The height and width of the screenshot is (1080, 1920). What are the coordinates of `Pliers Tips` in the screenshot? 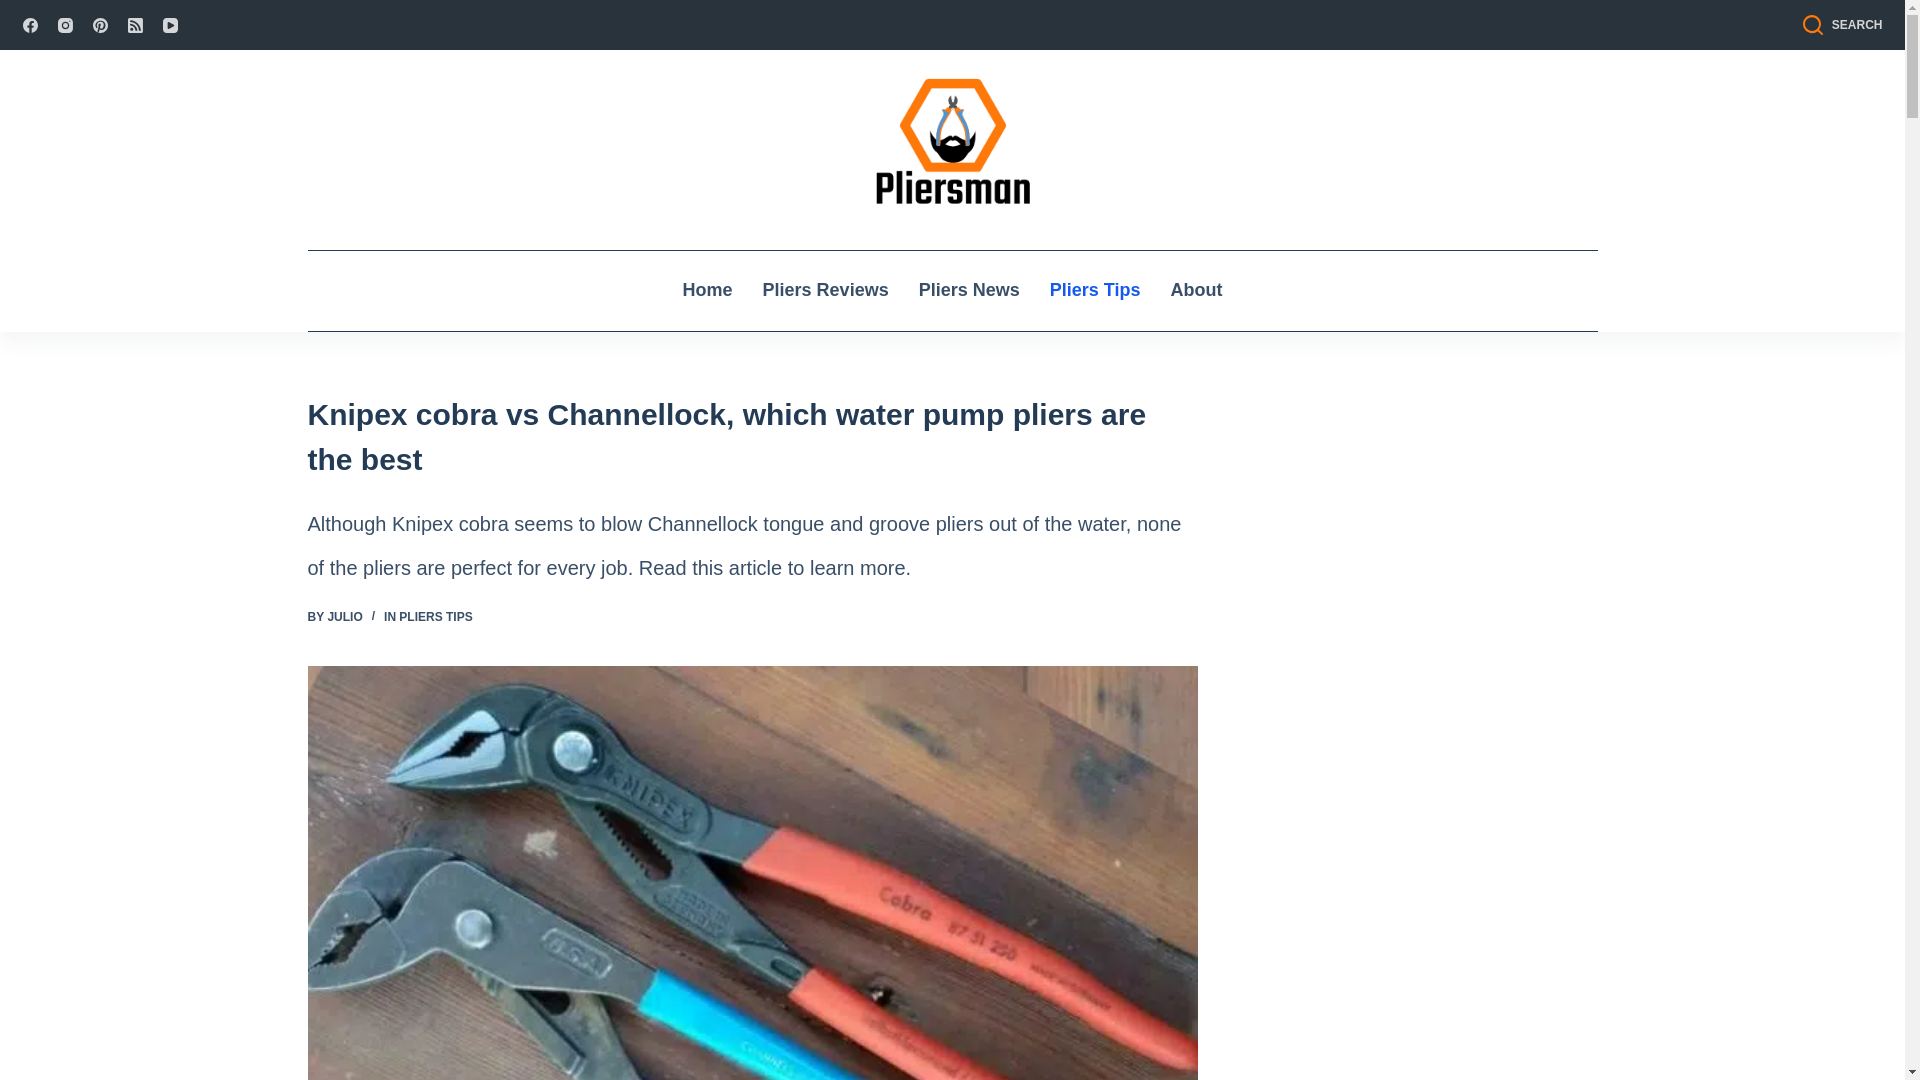 It's located at (1094, 290).